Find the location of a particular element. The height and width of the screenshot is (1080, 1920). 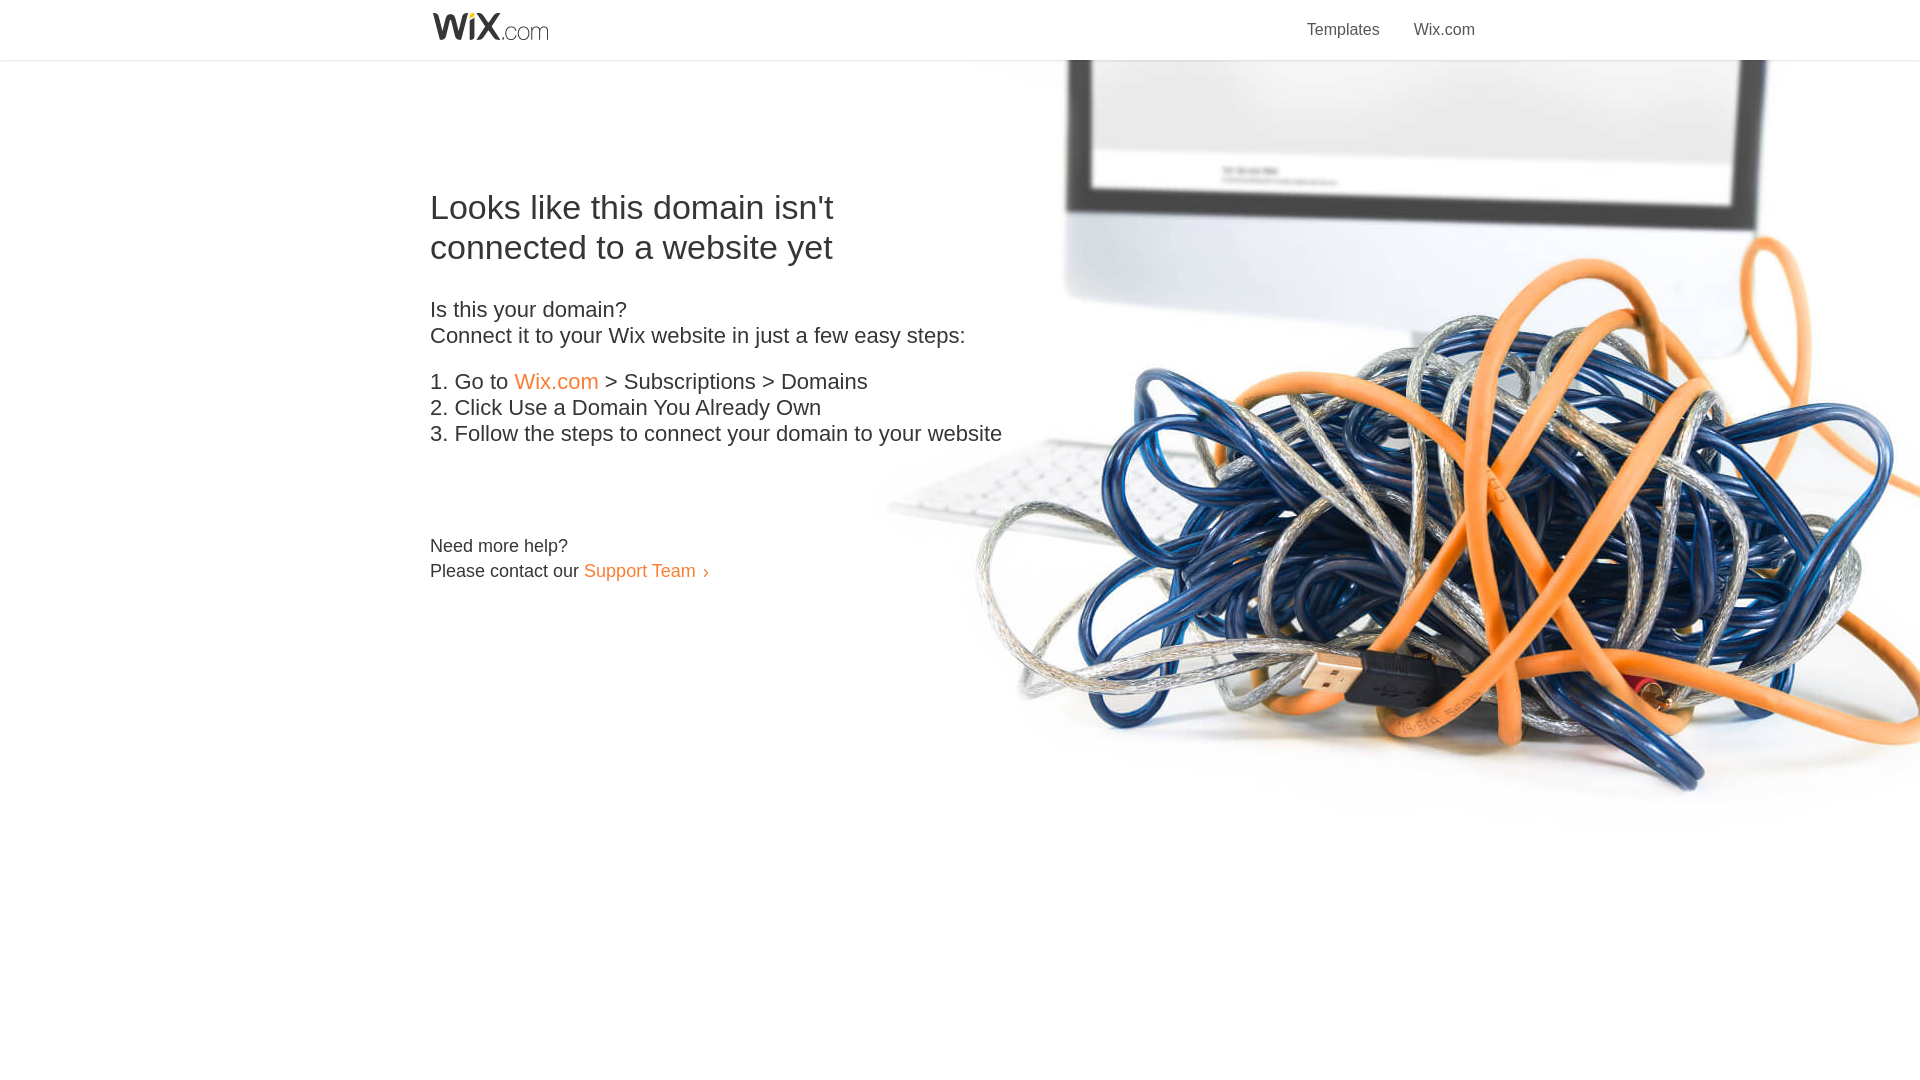

Wix.com is located at coordinates (1444, 18).